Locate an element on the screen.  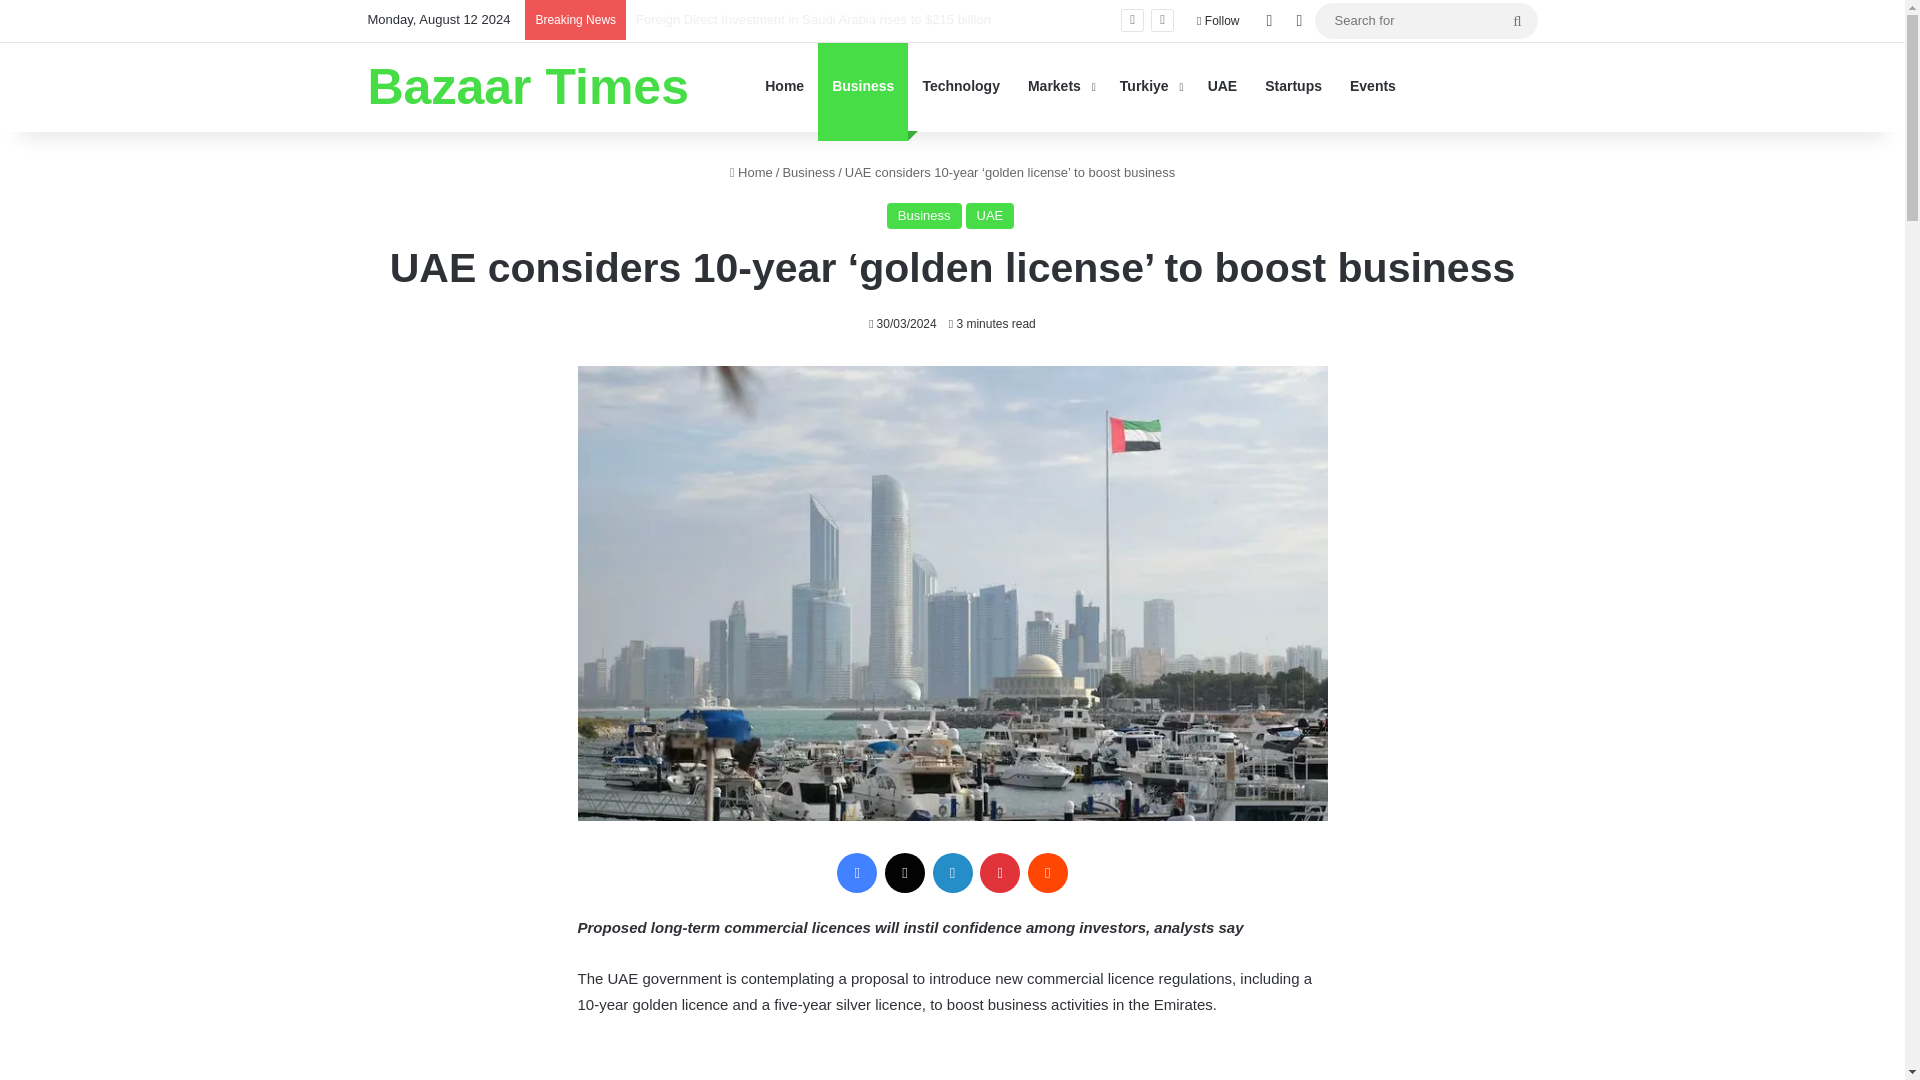
Technology is located at coordinates (960, 86).